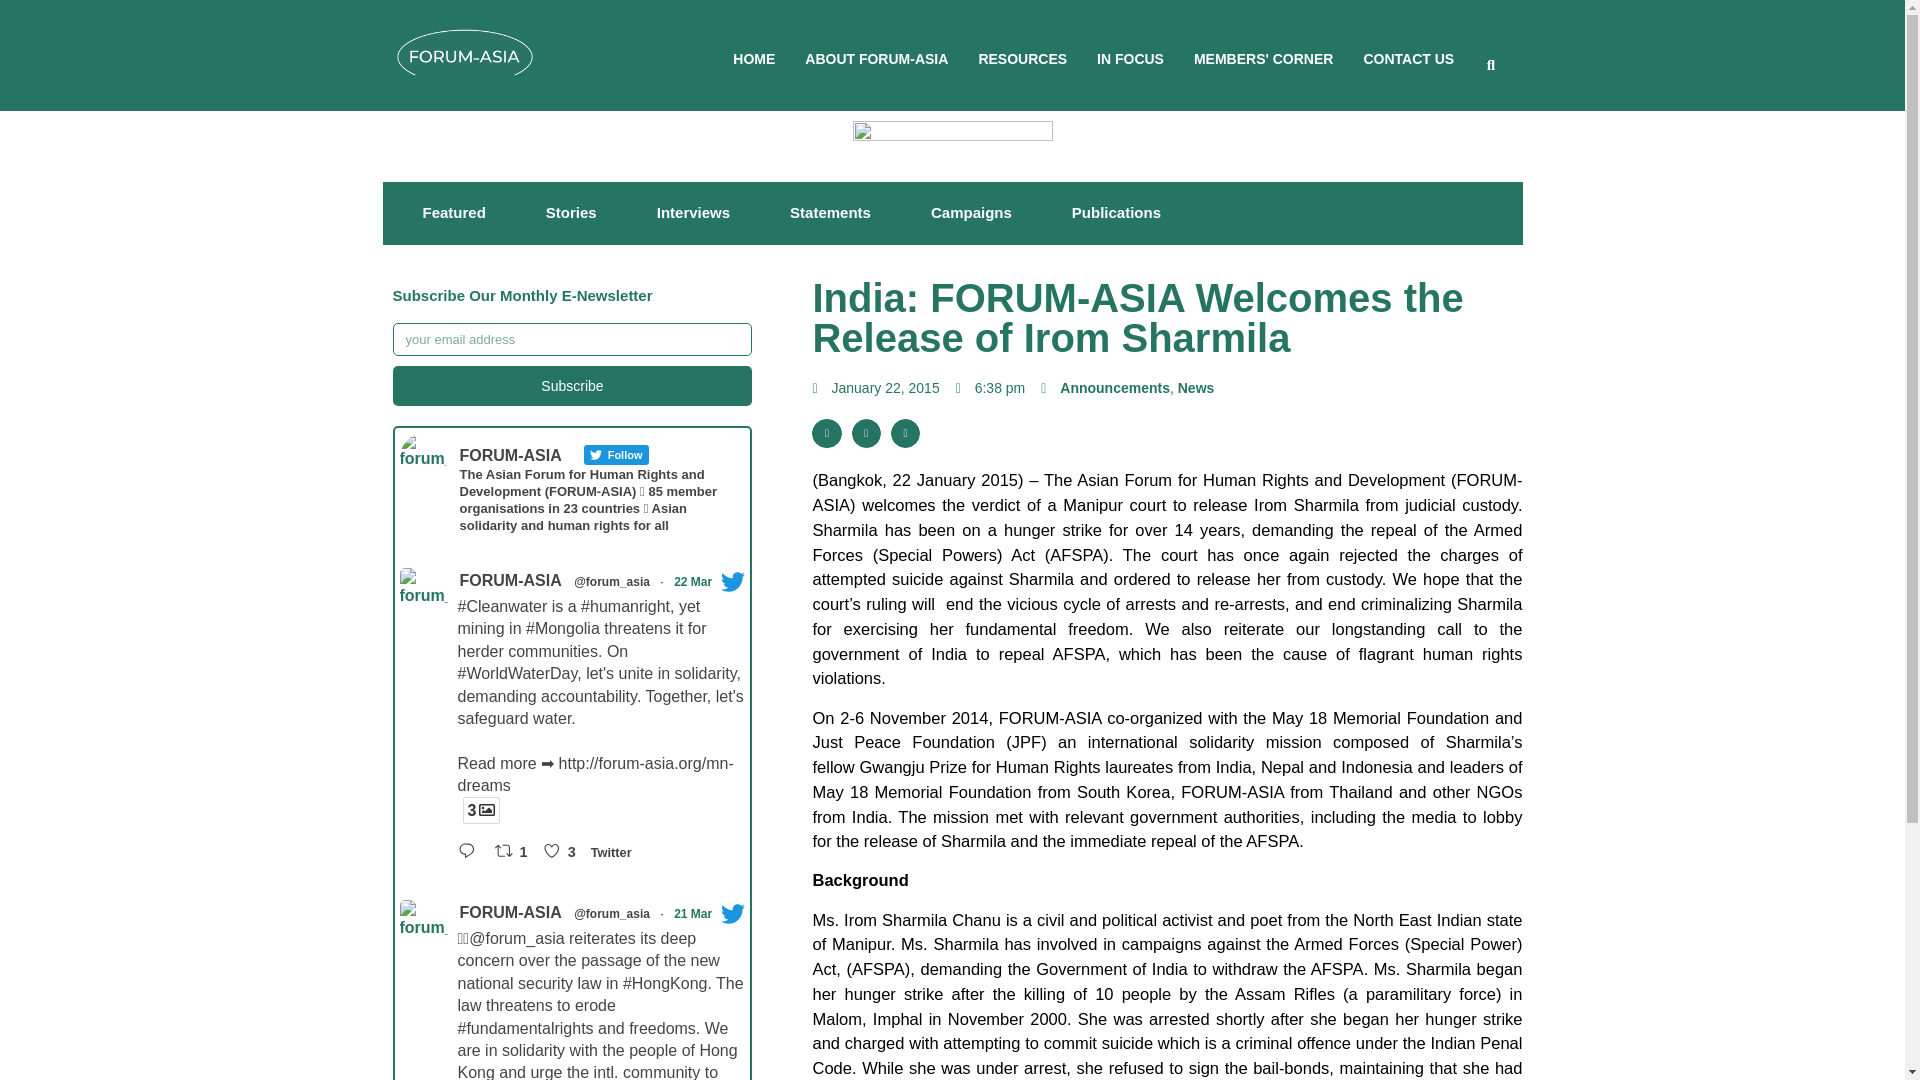  What do you see at coordinates (1130, 58) in the screenshot?
I see `IN FOCUS` at bounding box center [1130, 58].